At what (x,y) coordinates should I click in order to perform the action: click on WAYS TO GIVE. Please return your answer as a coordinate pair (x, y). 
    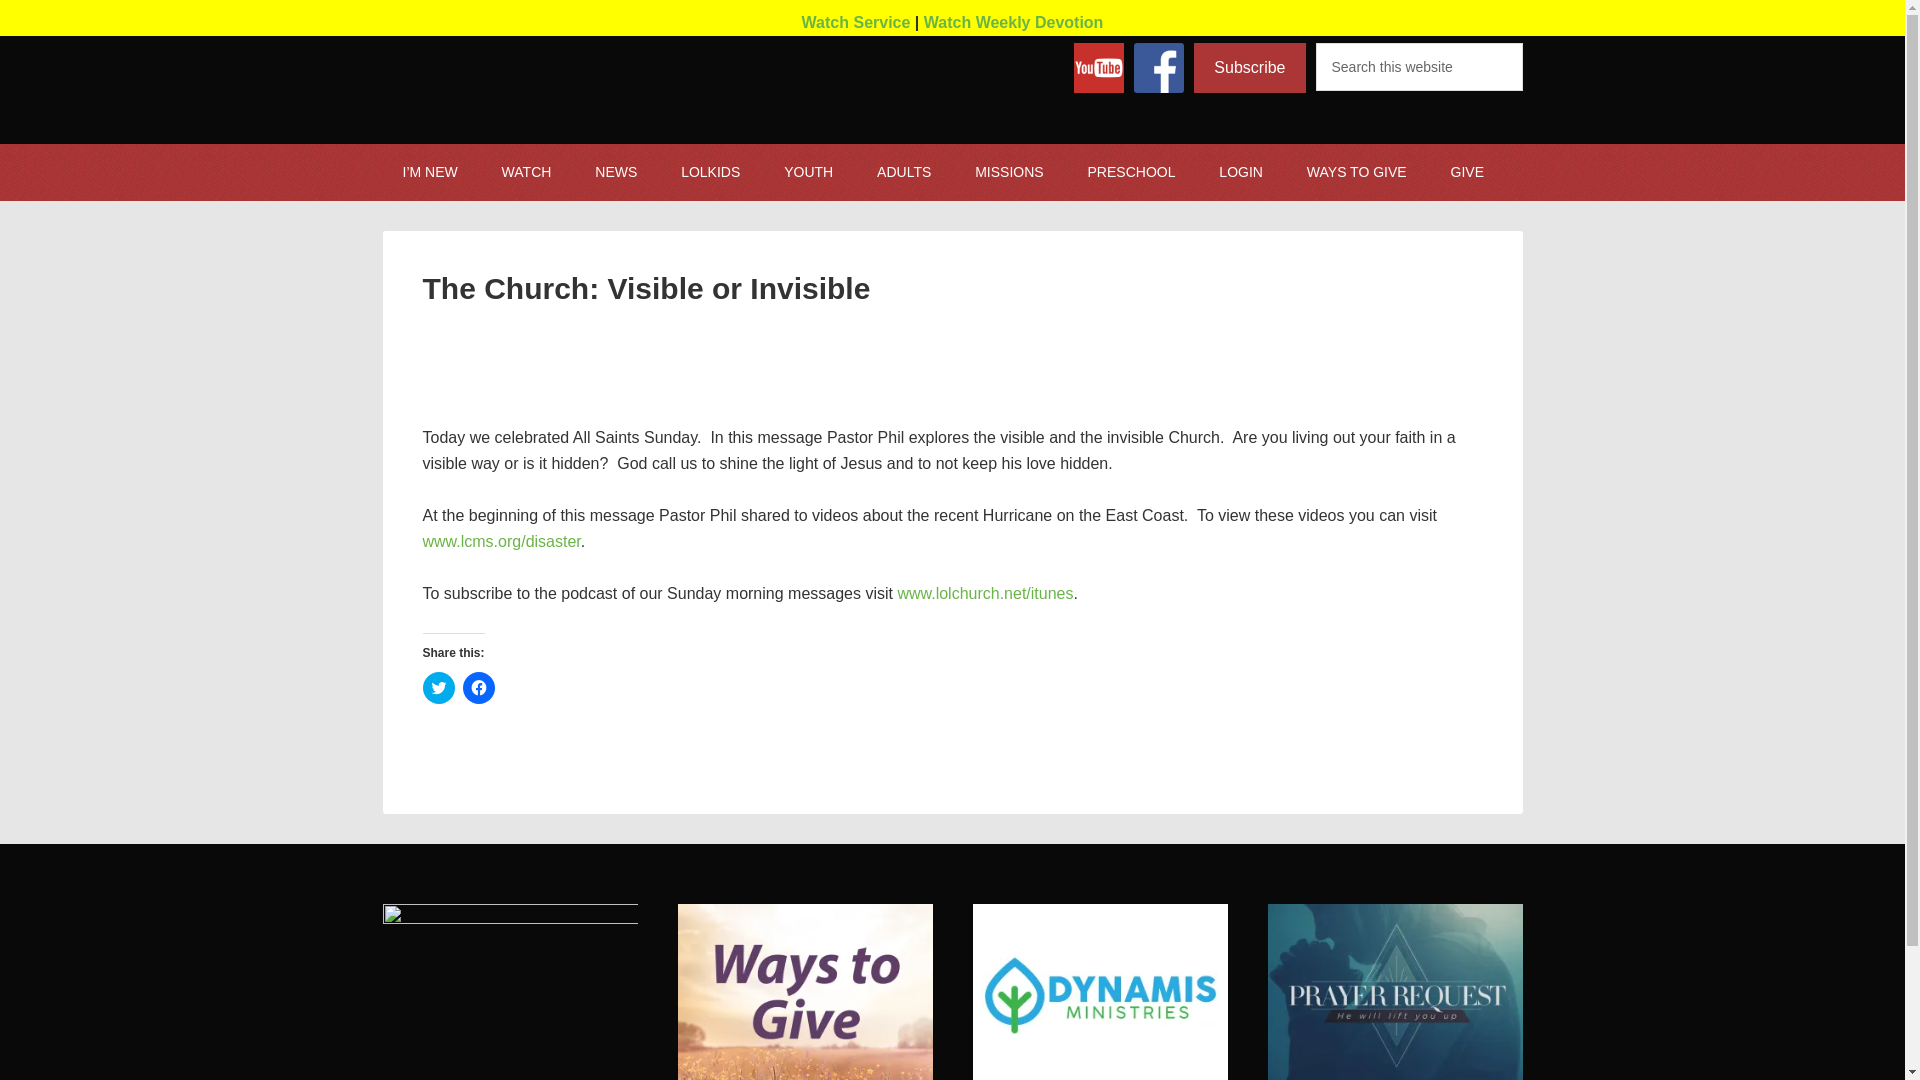
    Looking at the image, I should click on (1356, 172).